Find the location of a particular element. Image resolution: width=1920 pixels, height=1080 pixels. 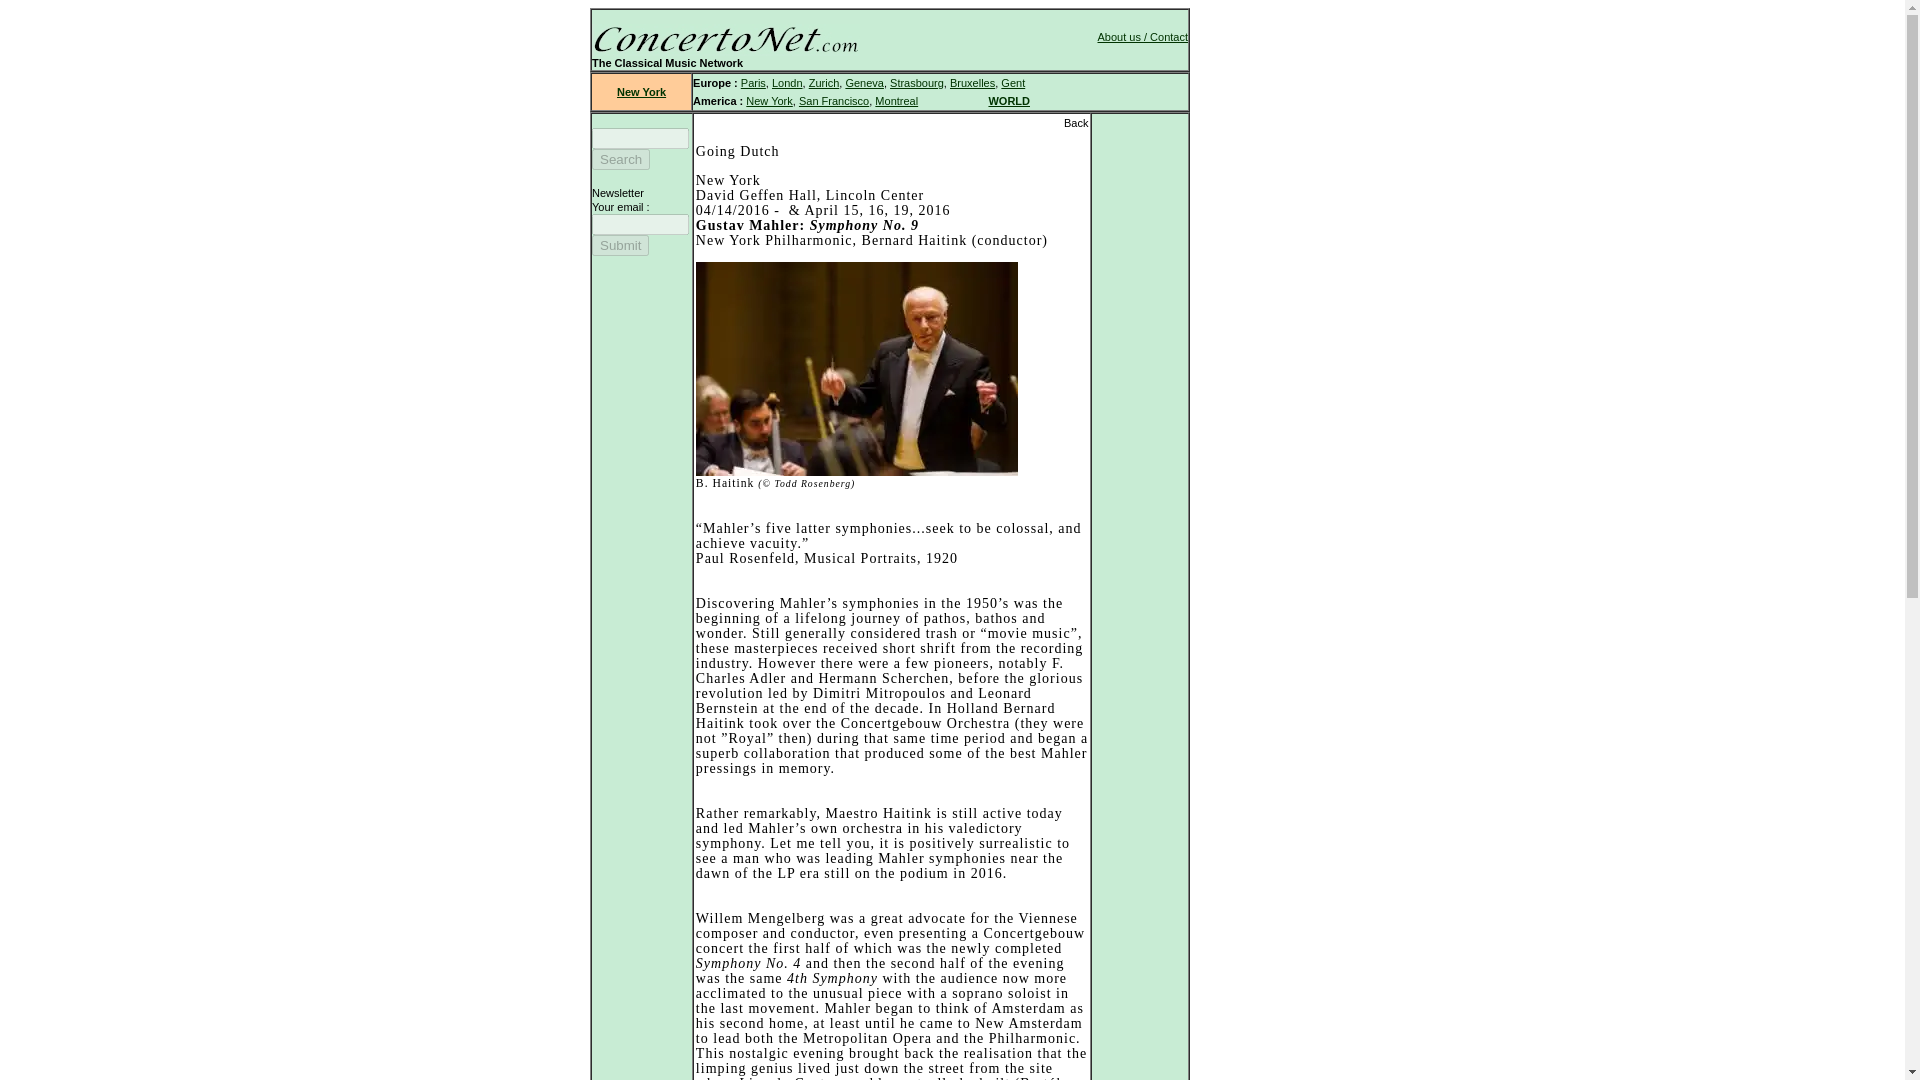

New York is located at coordinates (641, 92).